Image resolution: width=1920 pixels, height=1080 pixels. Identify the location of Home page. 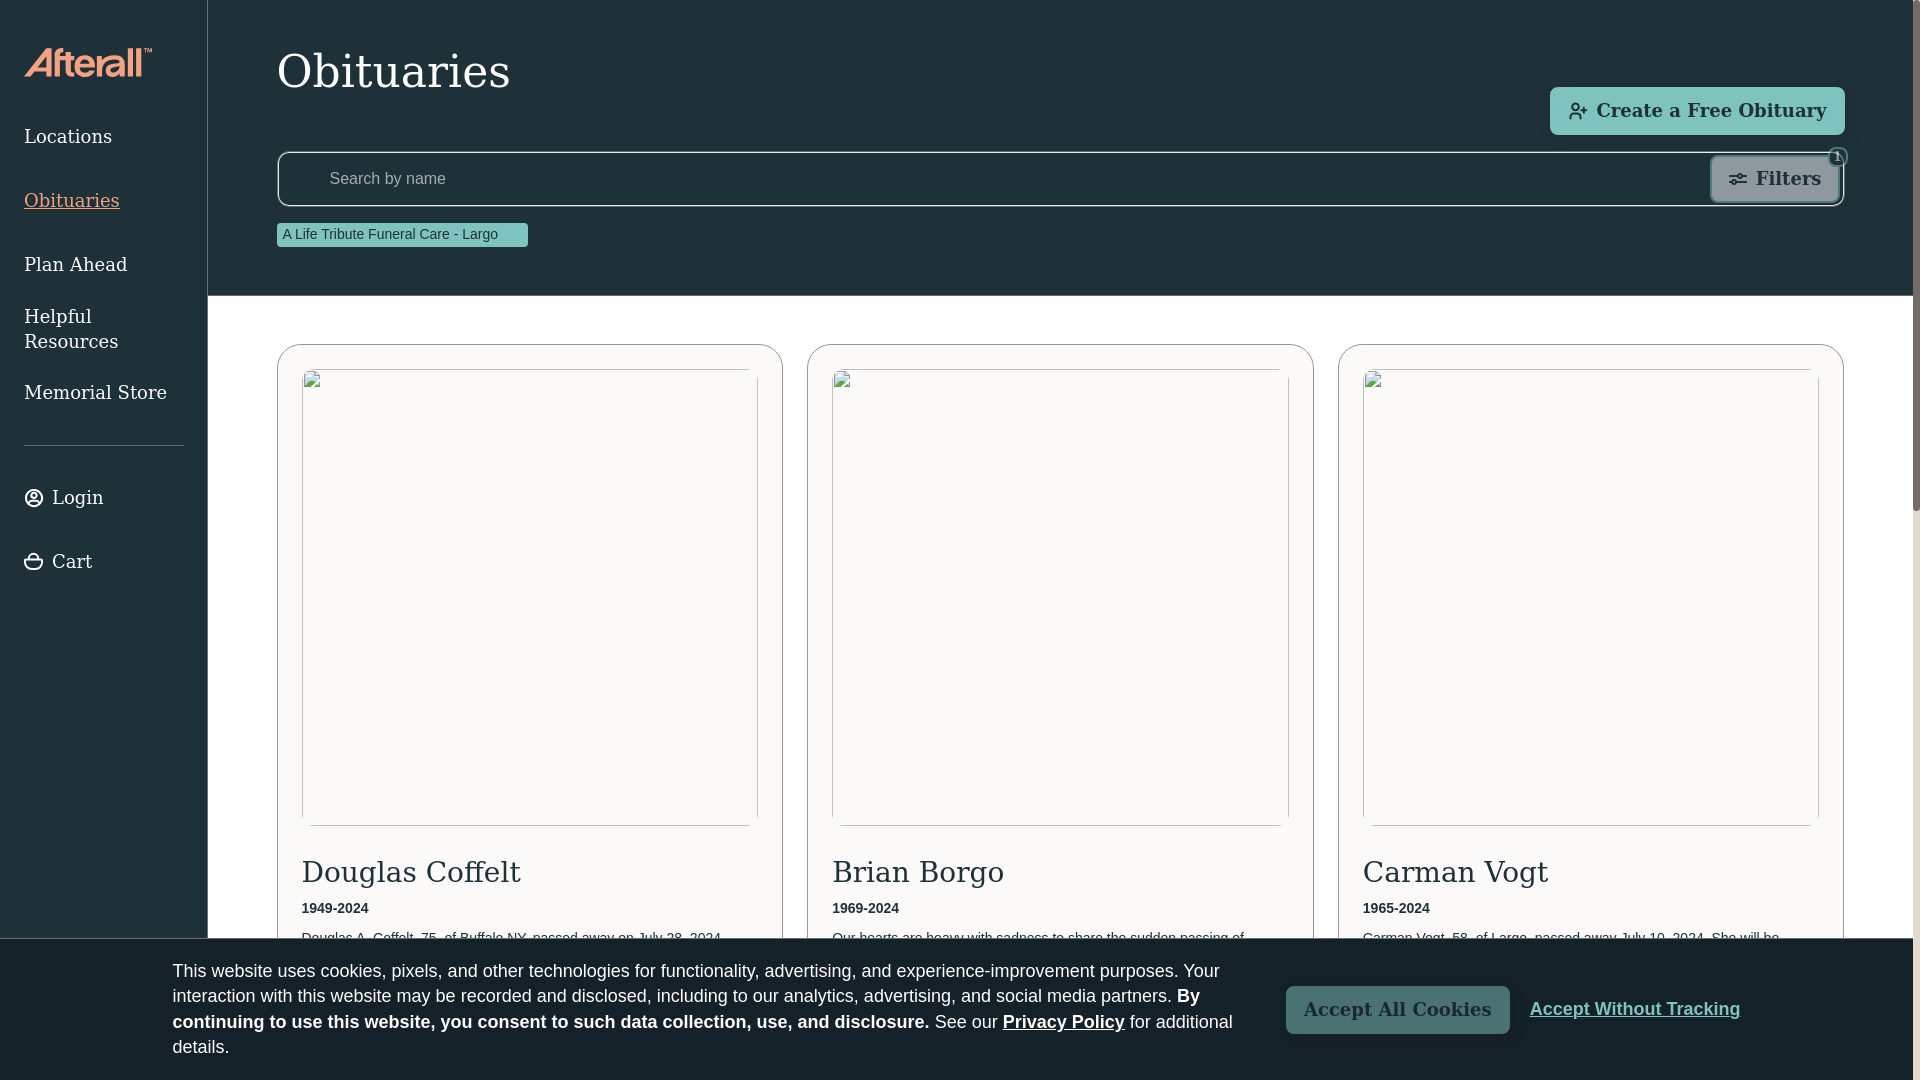
(87, 62).